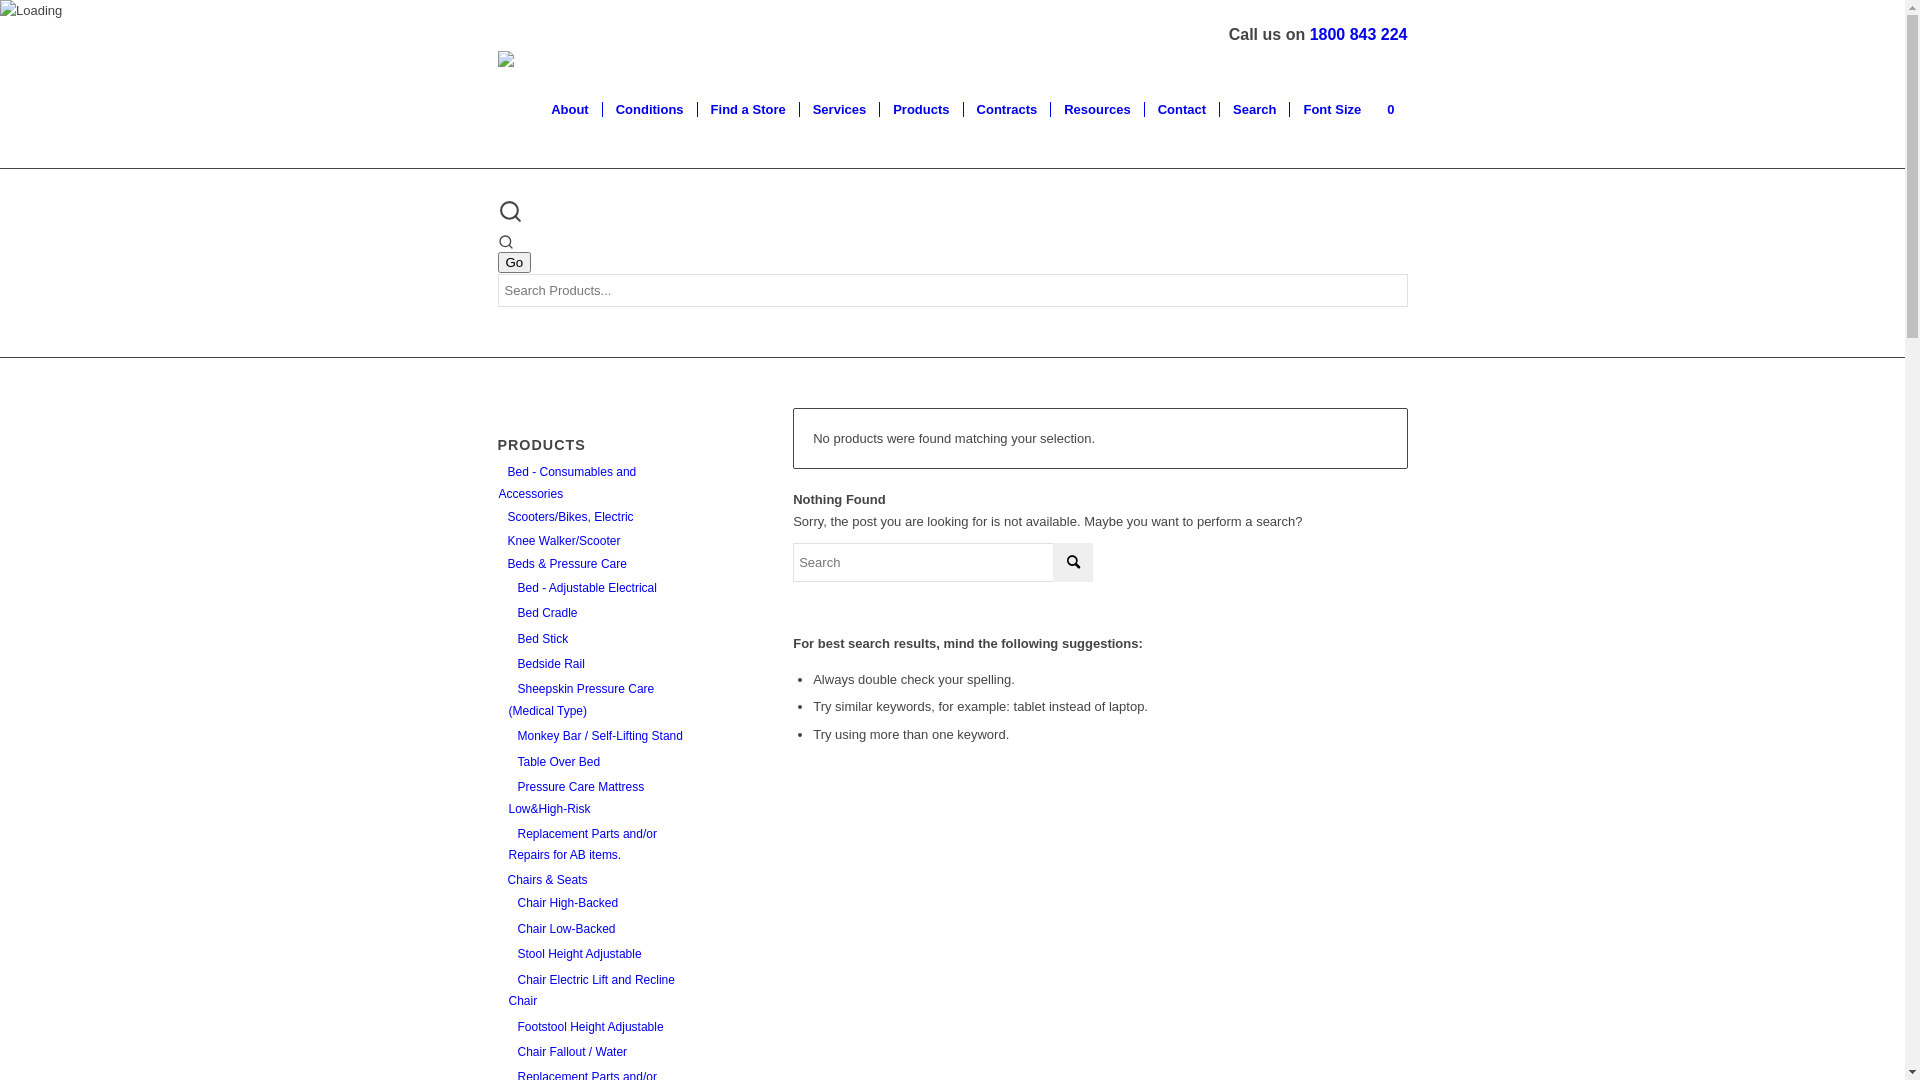  What do you see at coordinates (1182, 110) in the screenshot?
I see `Contact` at bounding box center [1182, 110].